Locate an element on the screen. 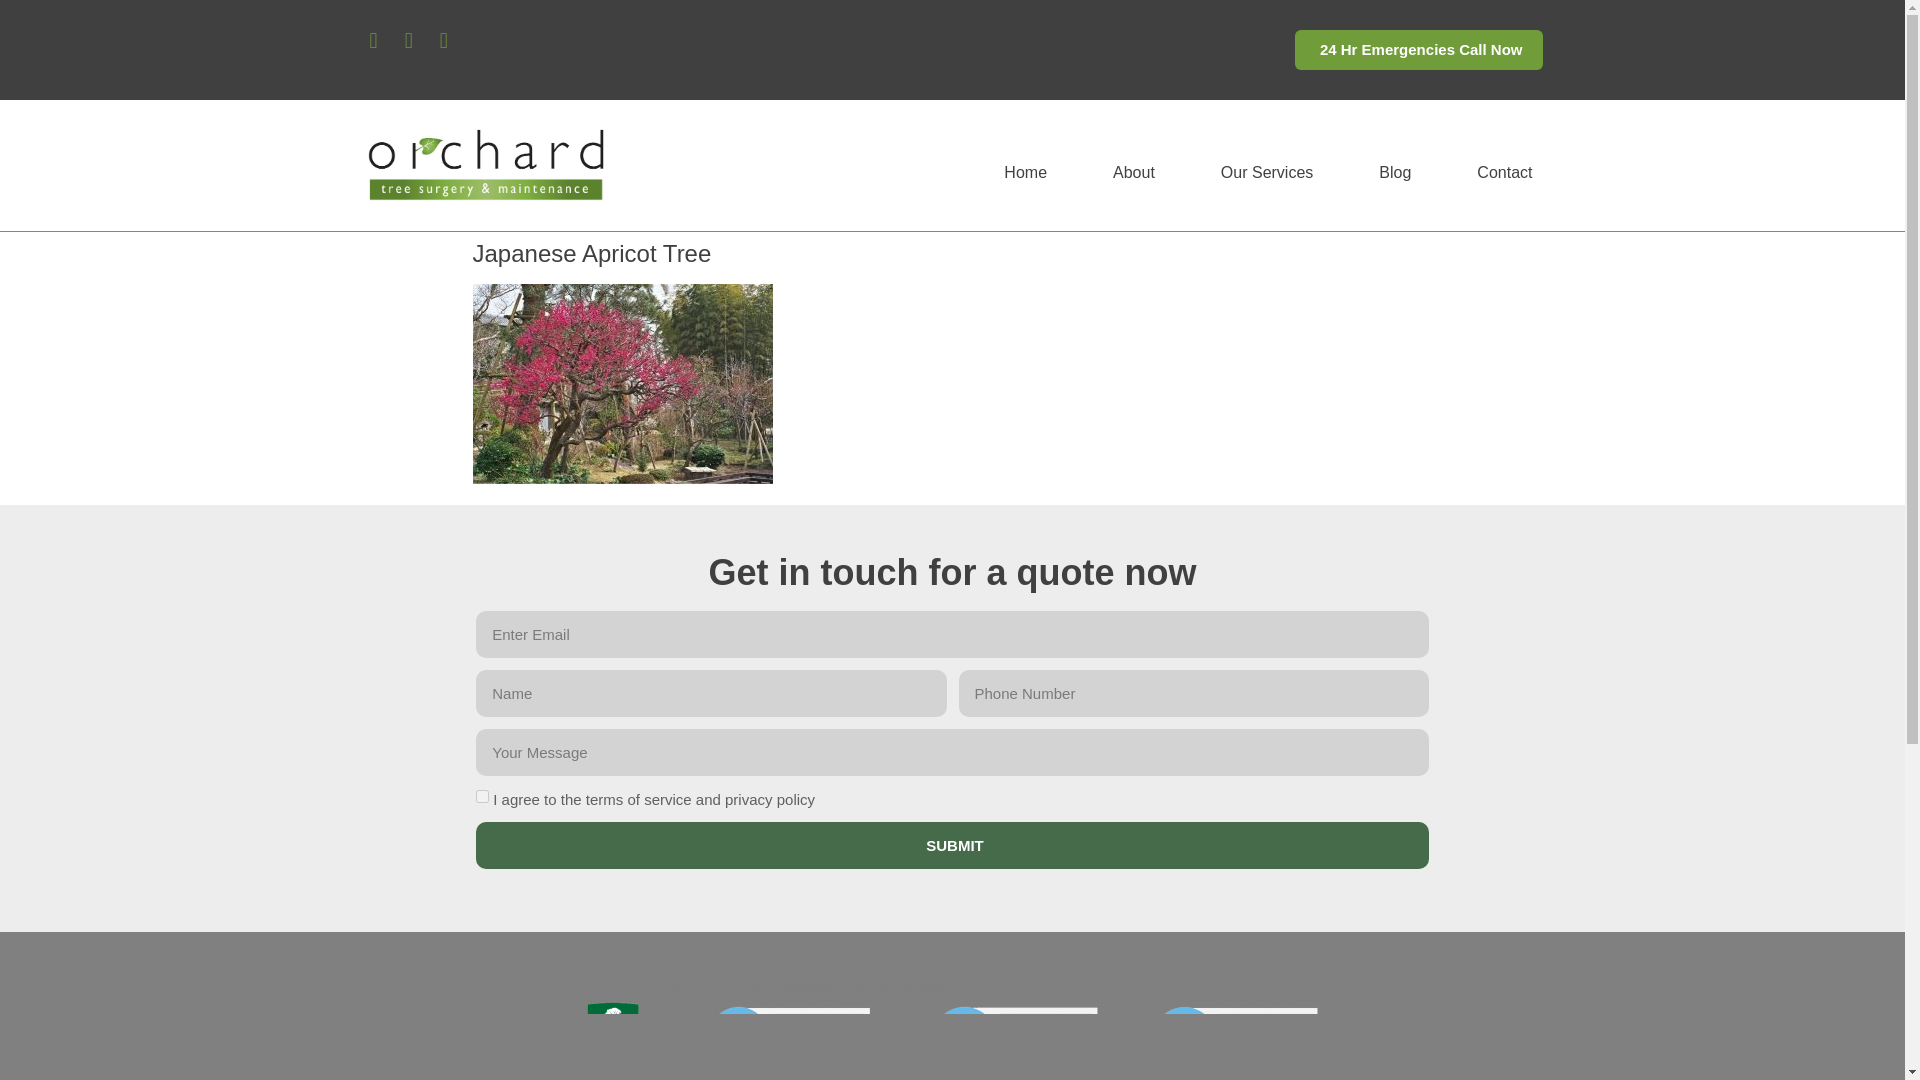  I agree to the terms of service and privacy policy  is located at coordinates (482, 796).